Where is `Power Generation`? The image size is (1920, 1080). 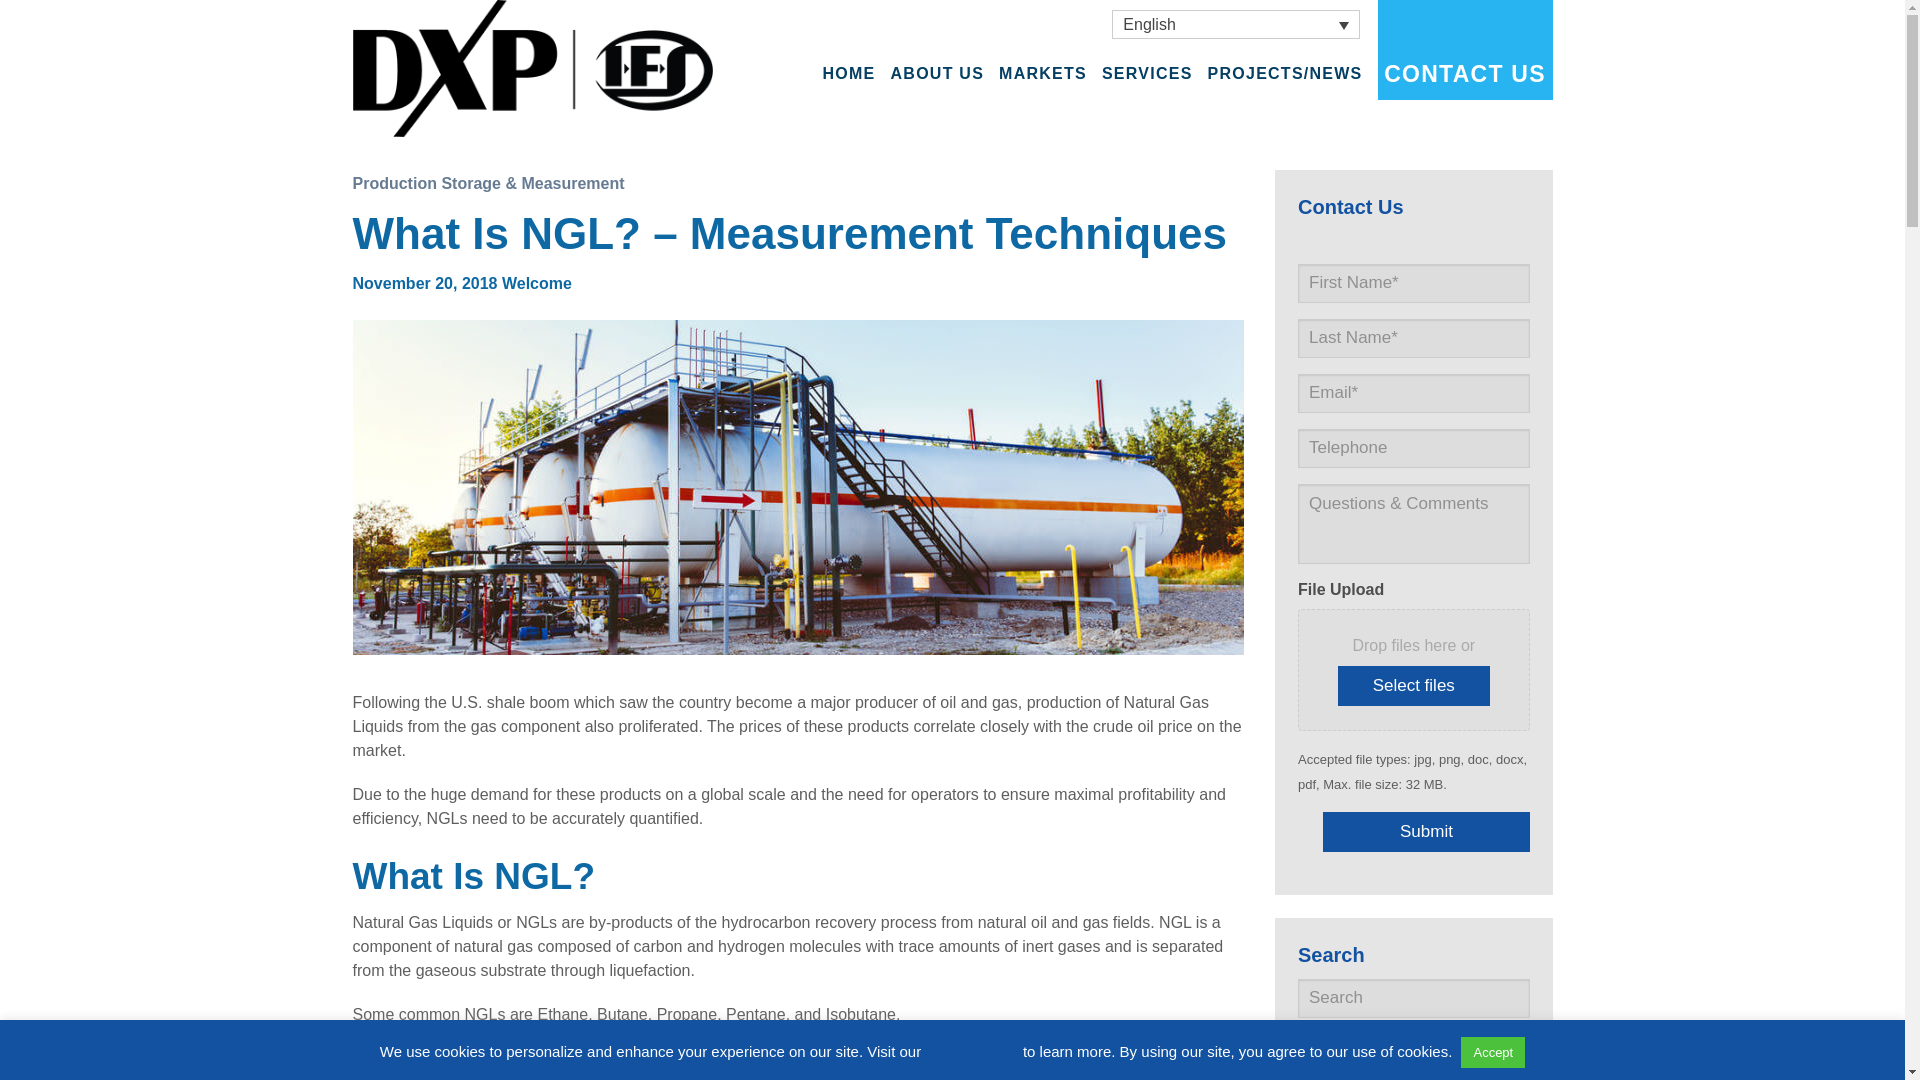 Power Generation is located at coordinates (1042, 162).